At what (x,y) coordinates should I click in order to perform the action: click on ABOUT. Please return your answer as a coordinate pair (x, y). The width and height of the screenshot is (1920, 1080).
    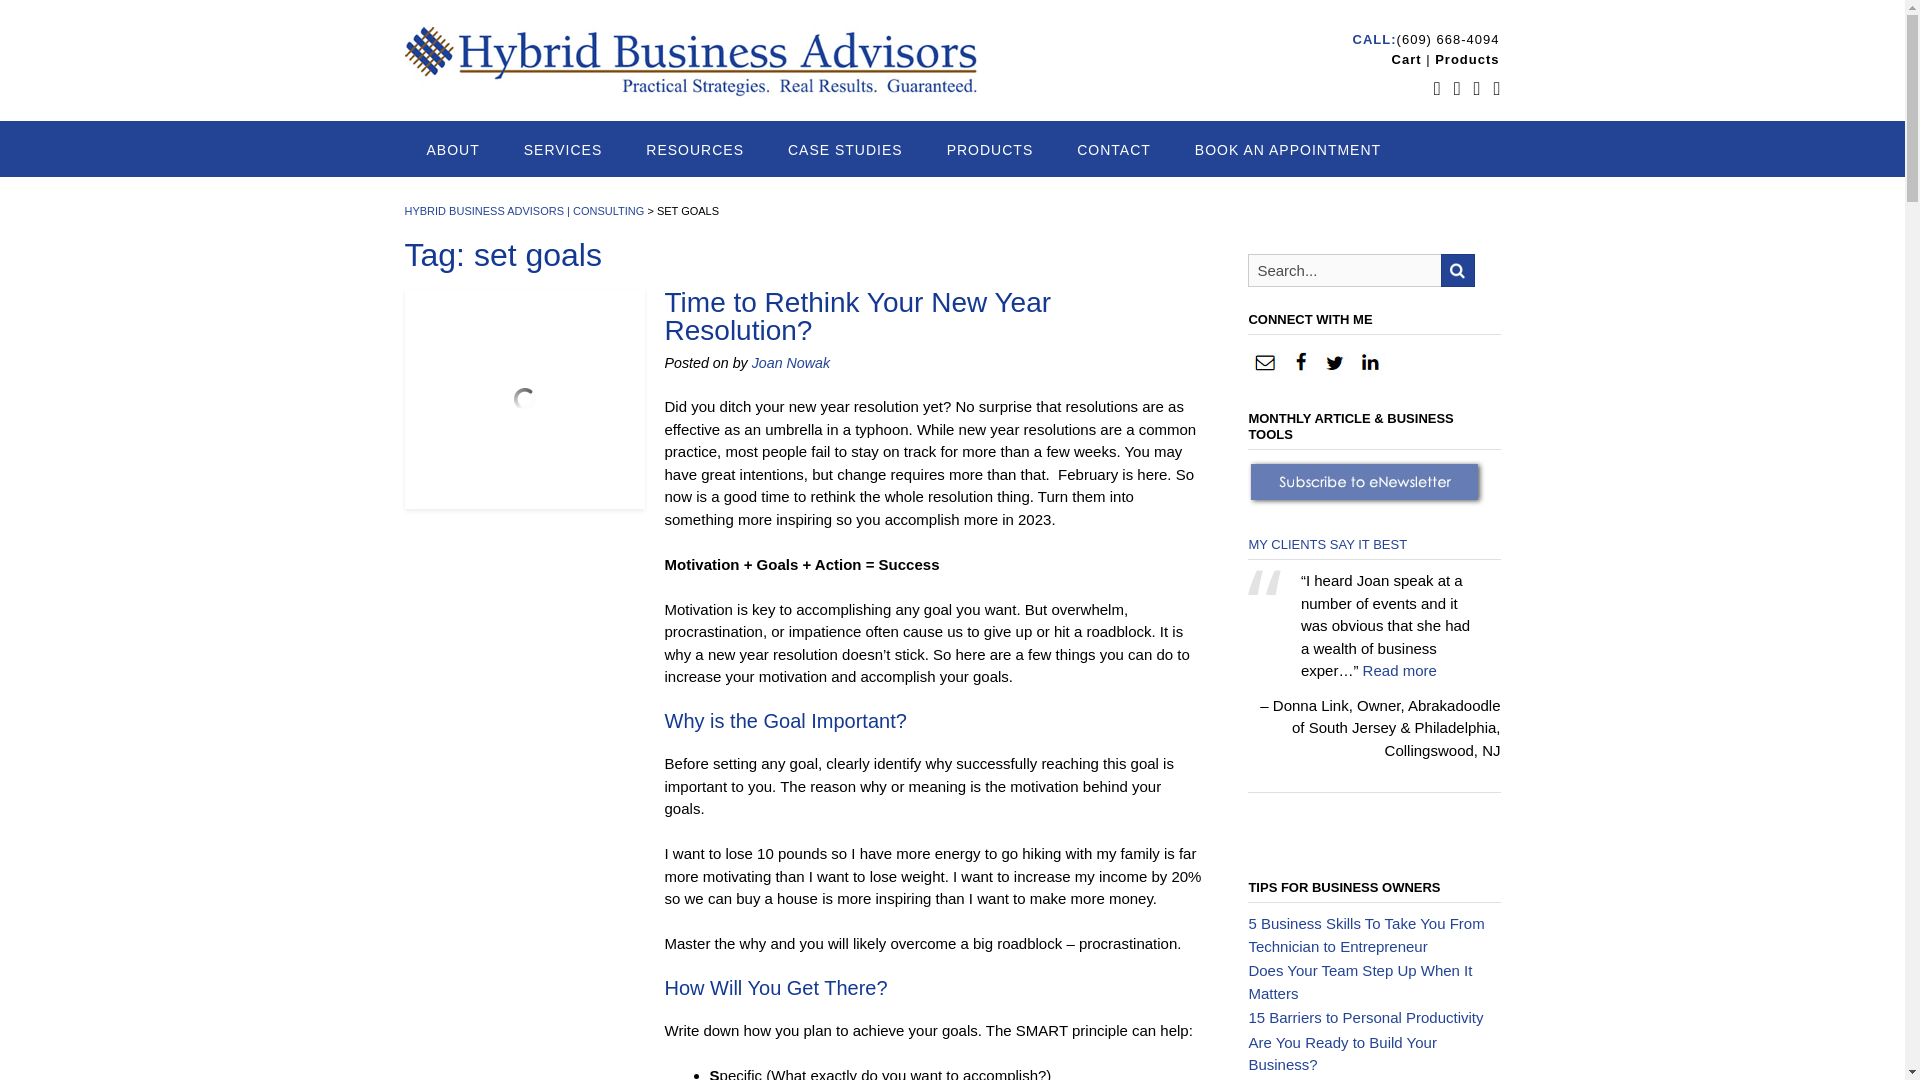
    Looking at the image, I should click on (452, 148).